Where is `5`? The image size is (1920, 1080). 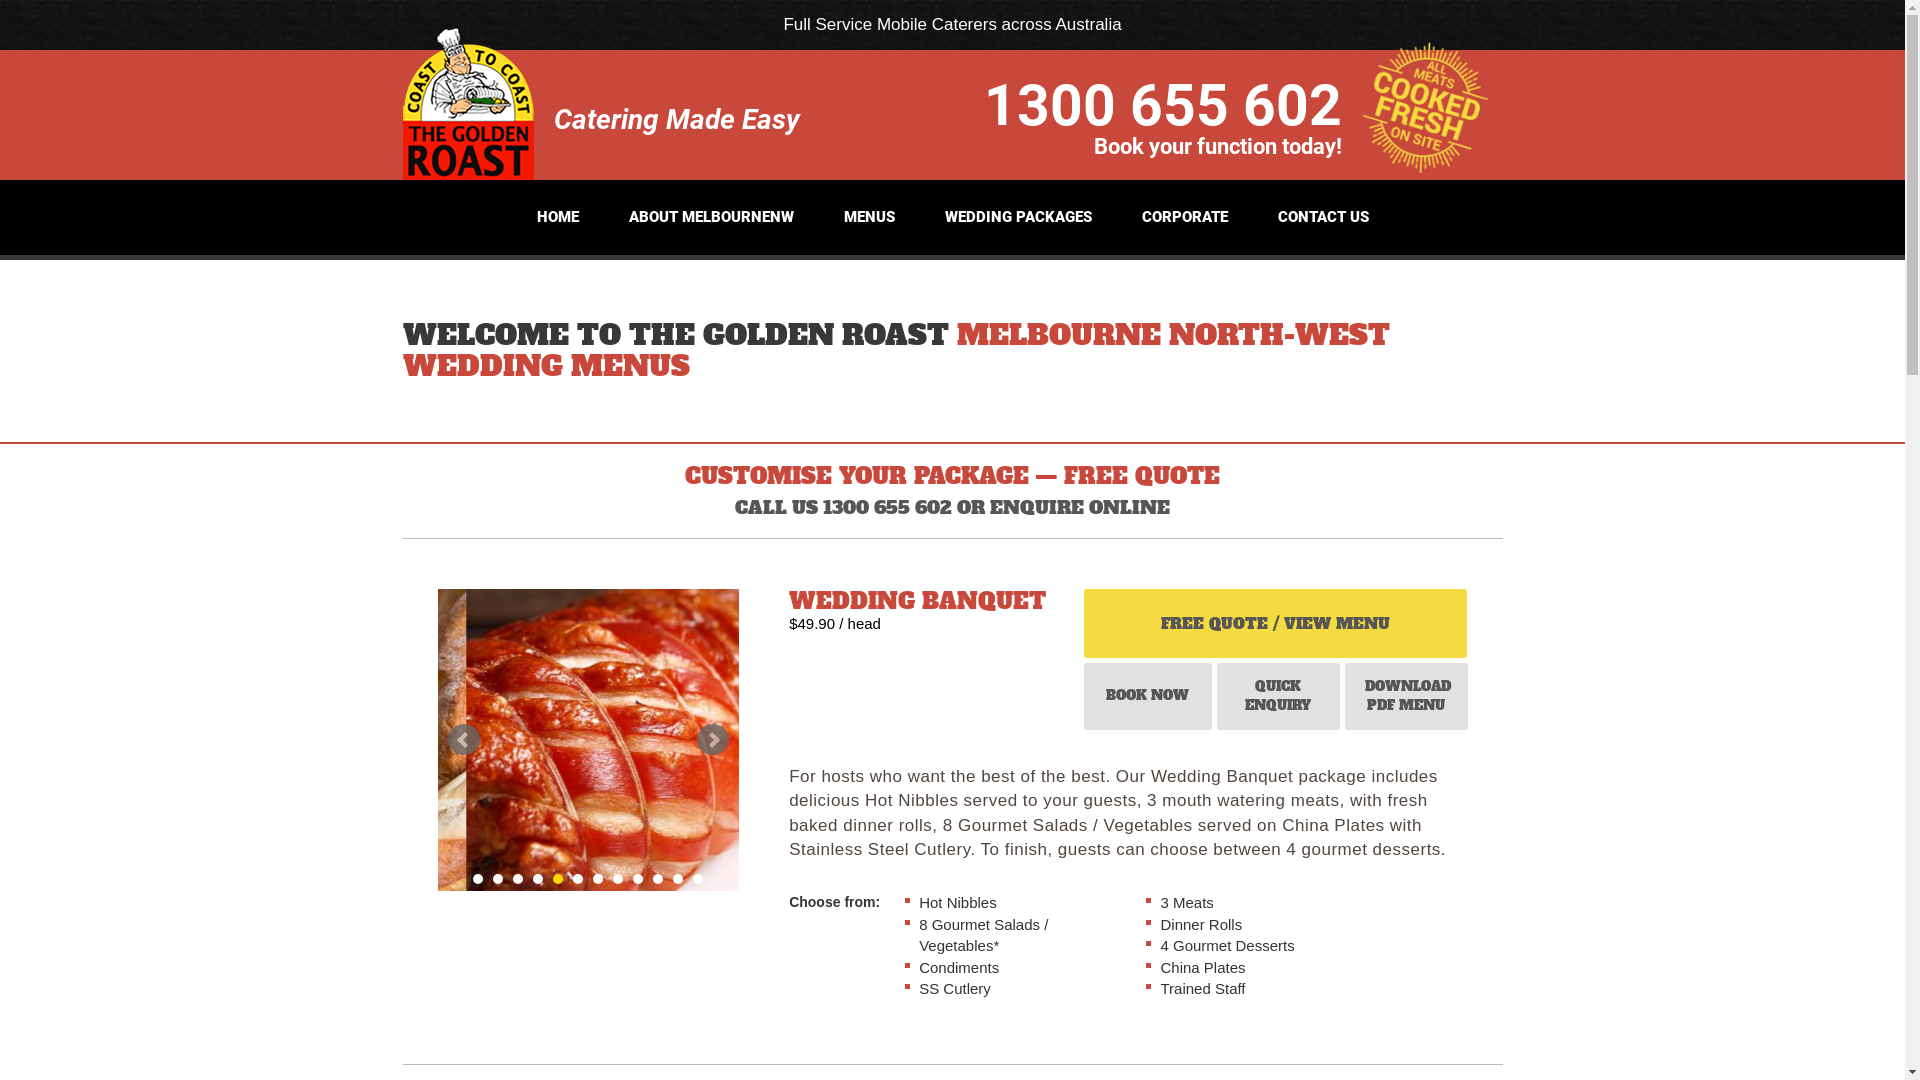 5 is located at coordinates (558, 879).